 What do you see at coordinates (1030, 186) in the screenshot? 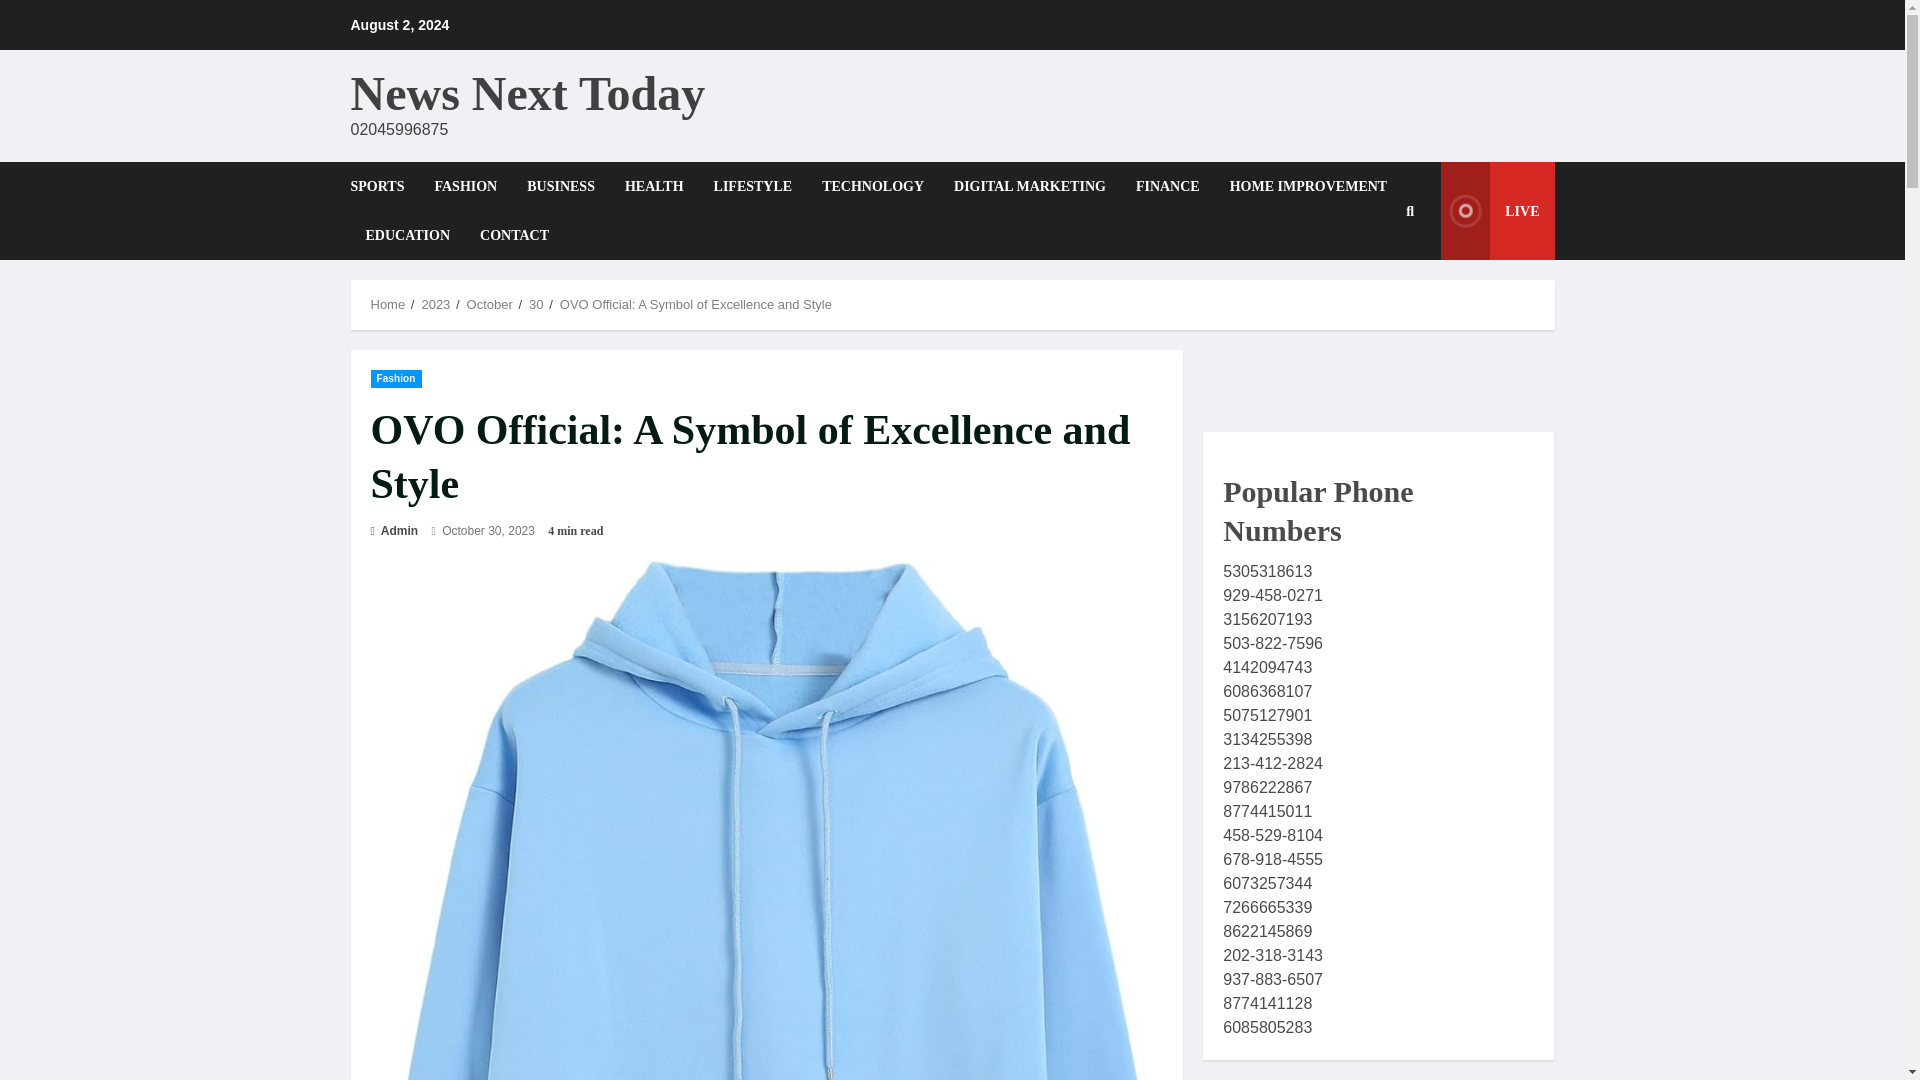
I see `DIGITAL MARKETING` at bounding box center [1030, 186].